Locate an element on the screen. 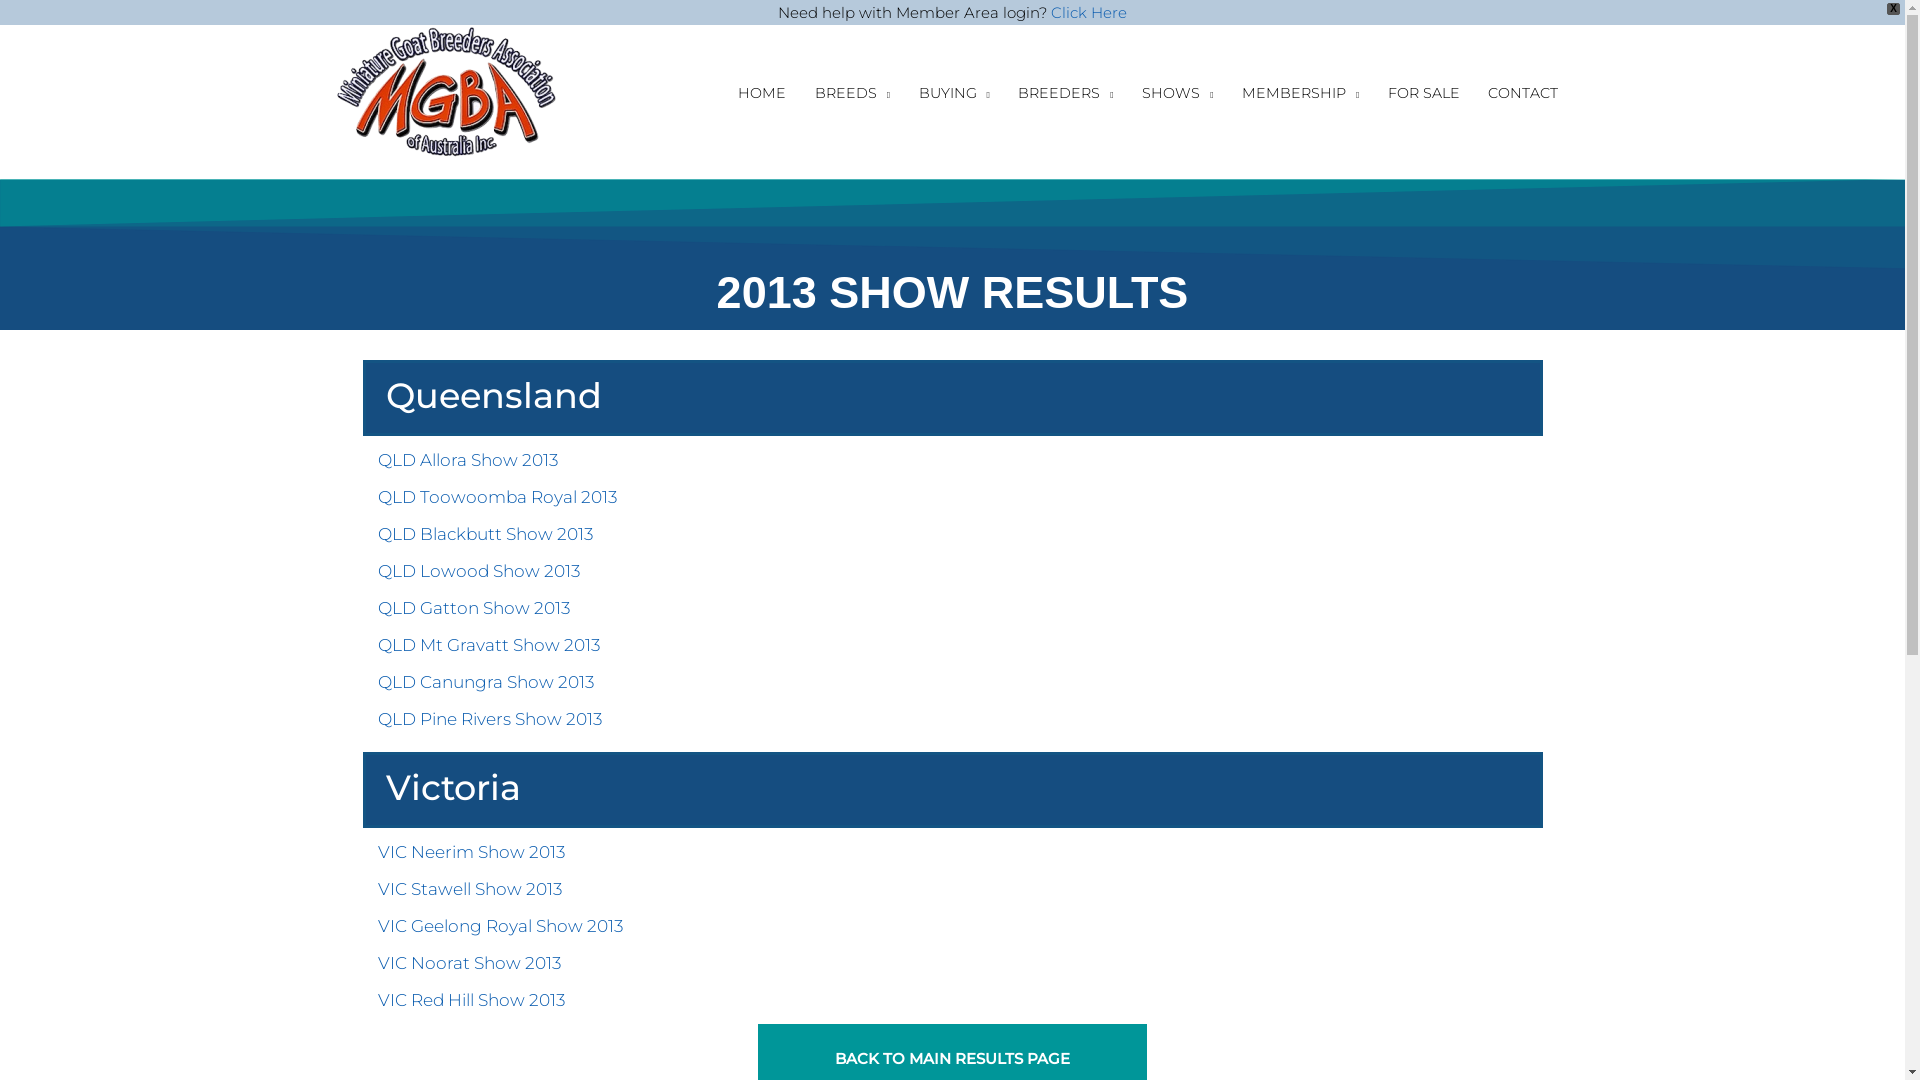 The width and height of the screenshot is (1920, 1080). VIC Geelong Royal Show 2013 is located at coordinates (500, 926).